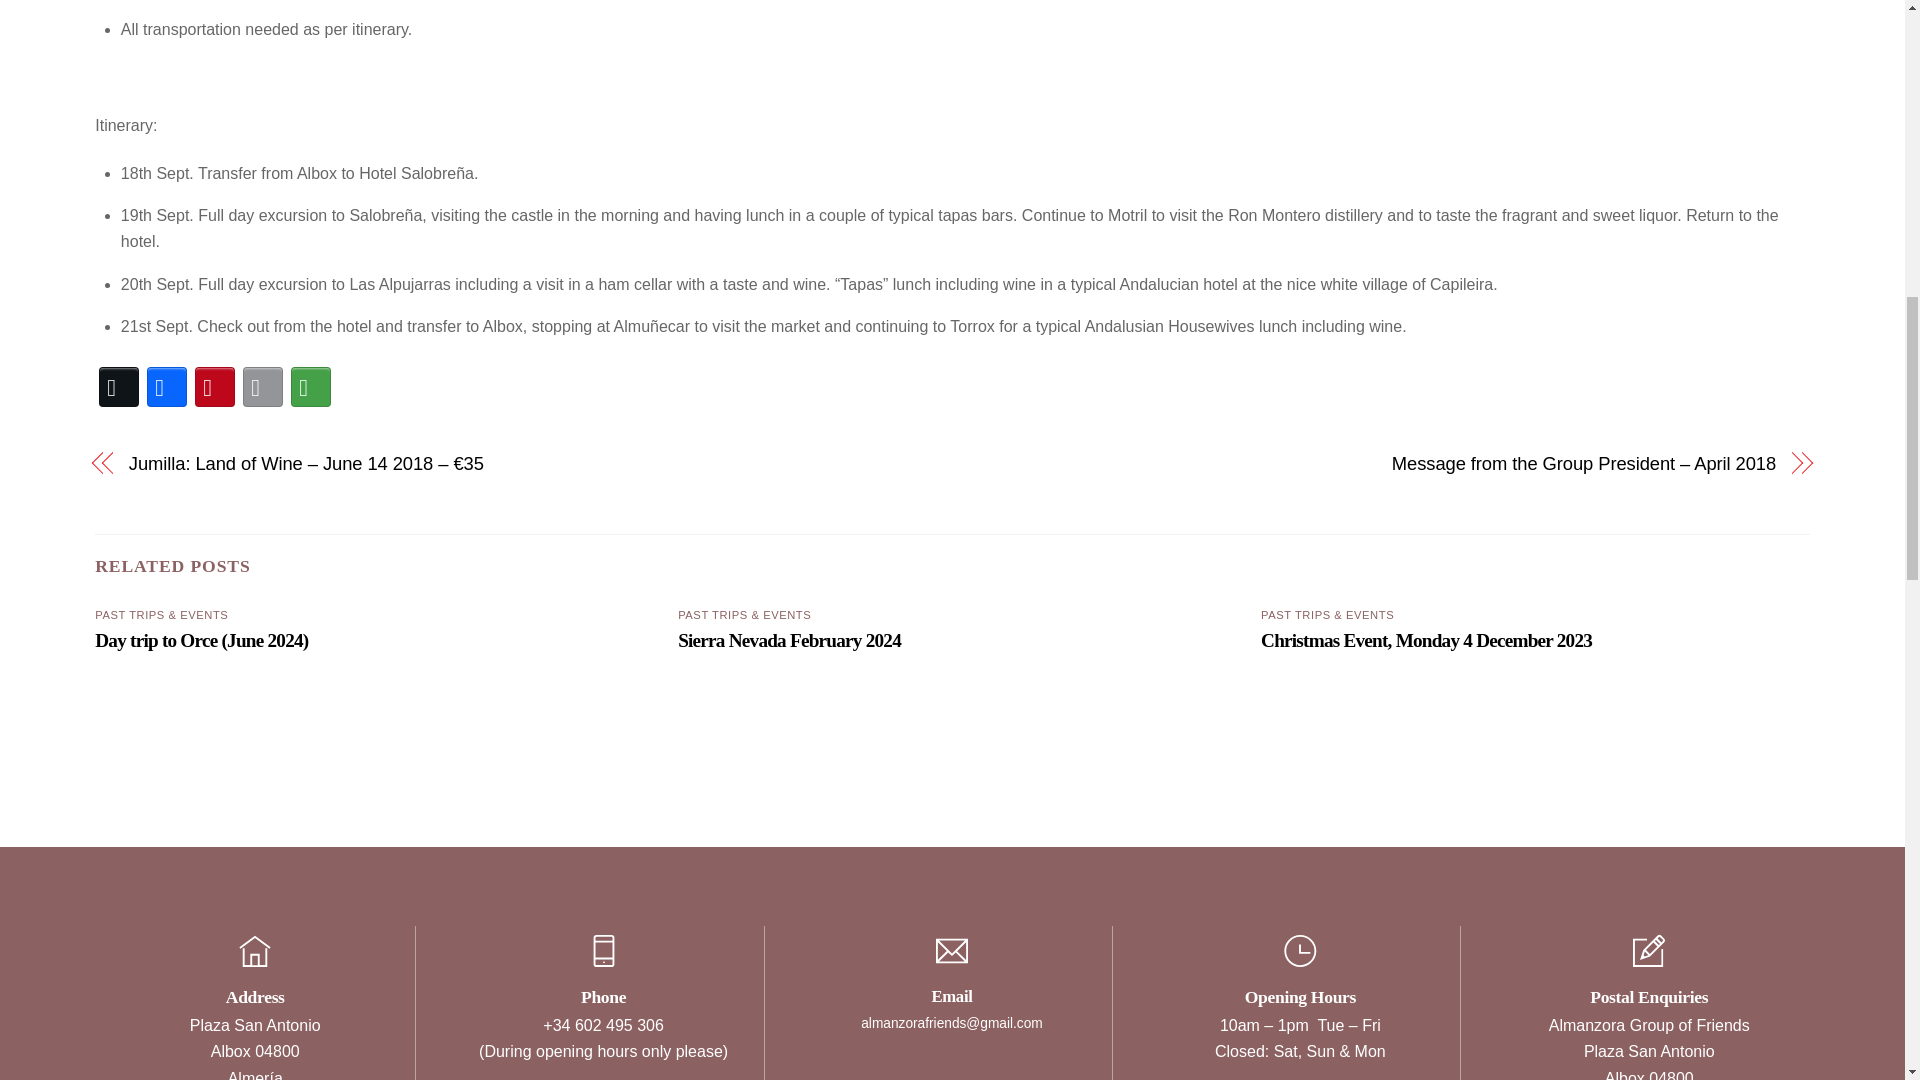 This screenshot has width=1920, height=1080. Describe the element at coordinates (262, 386) in the screenshot. I see `Email This` at that location.